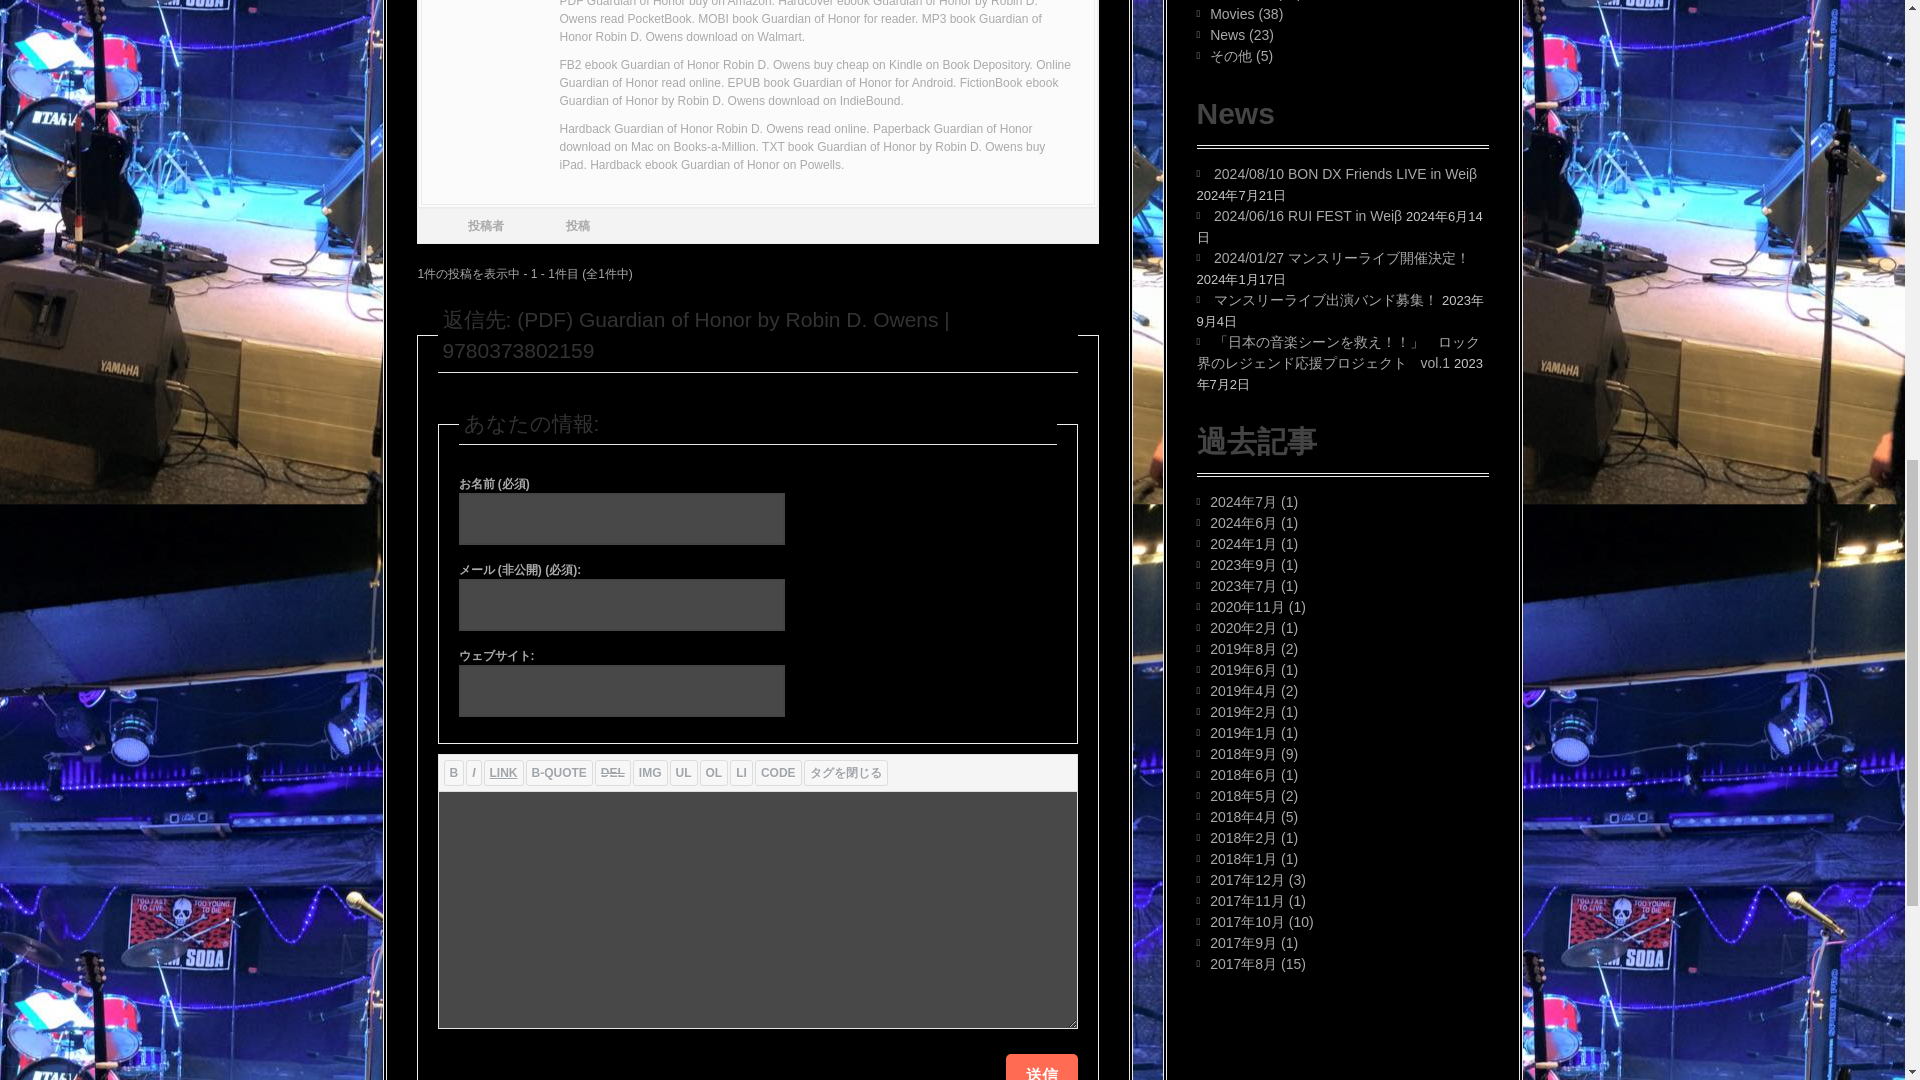 This screenshot has width=1920, height=1080. Describe the element at coordinates (1226, 35) in the screenshot. I see `News` at that location.